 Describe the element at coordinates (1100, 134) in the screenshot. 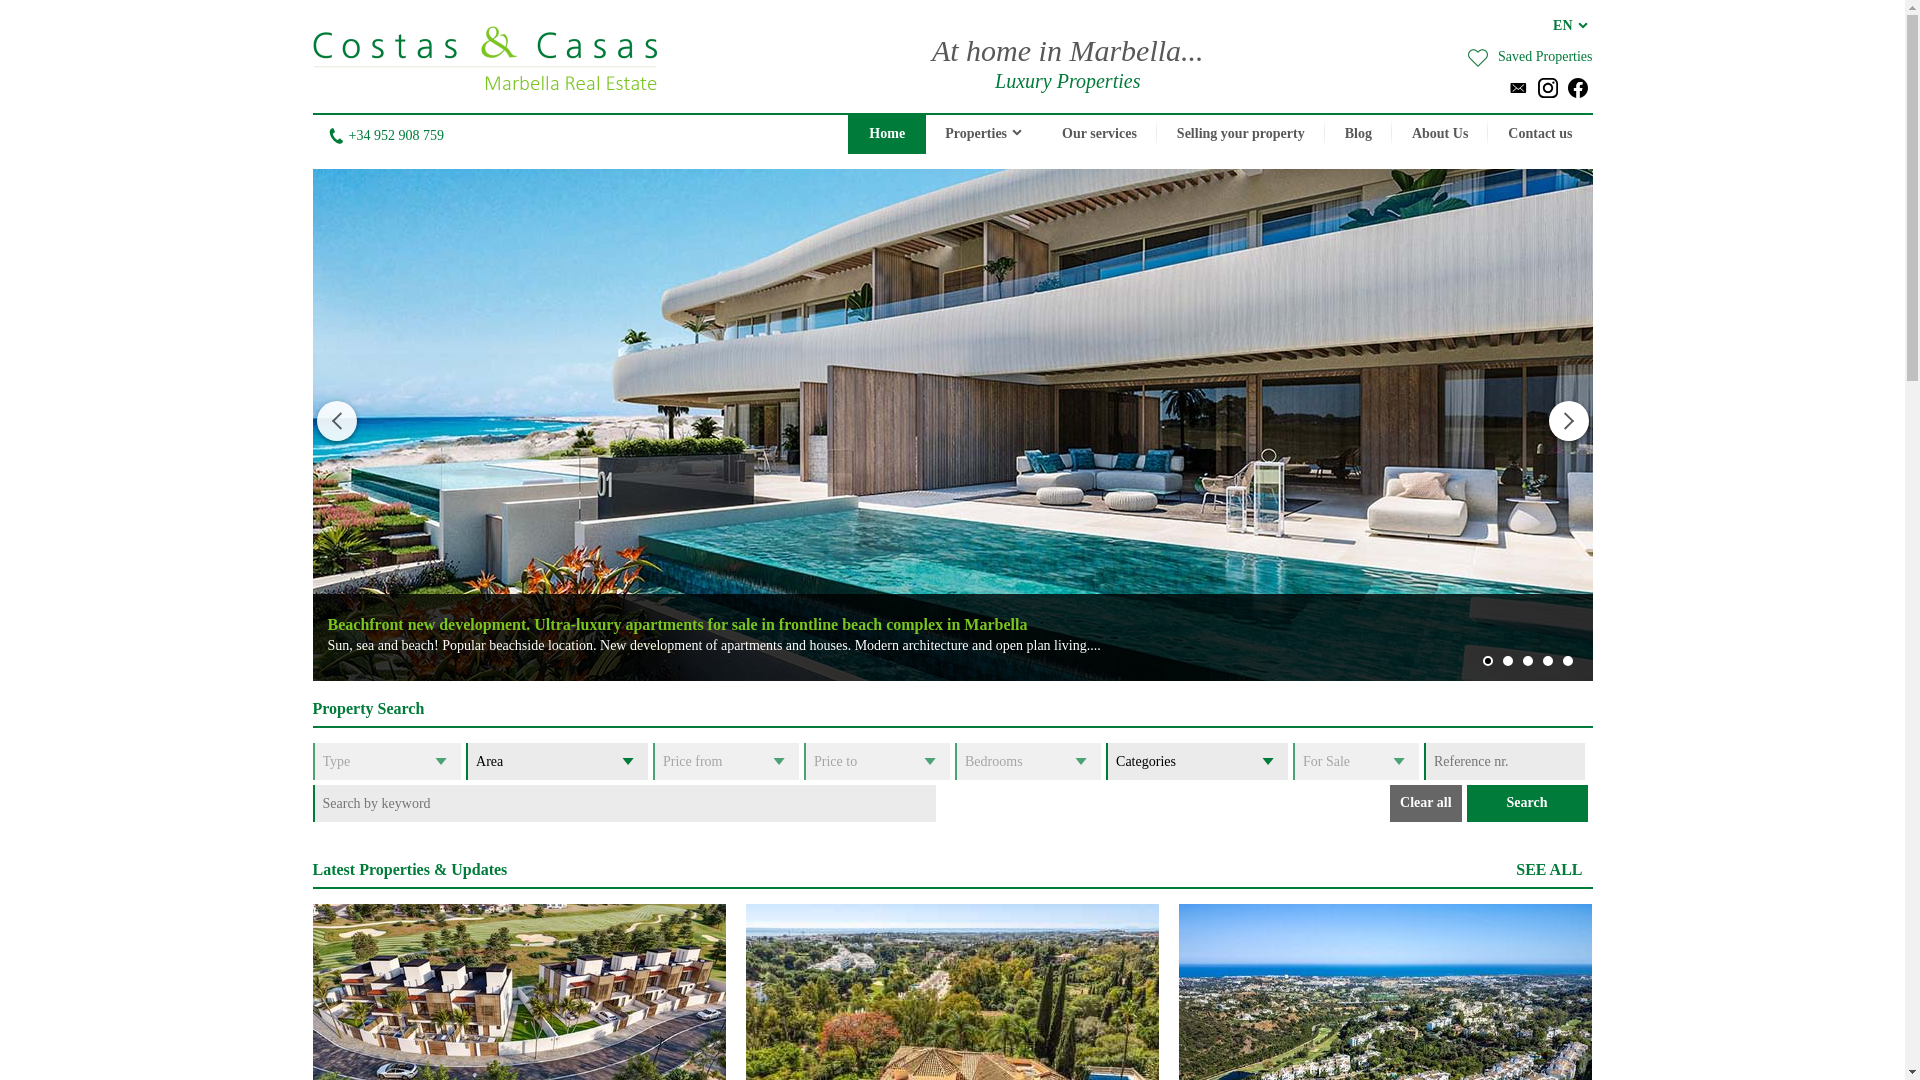

I see `Our services` at that location.